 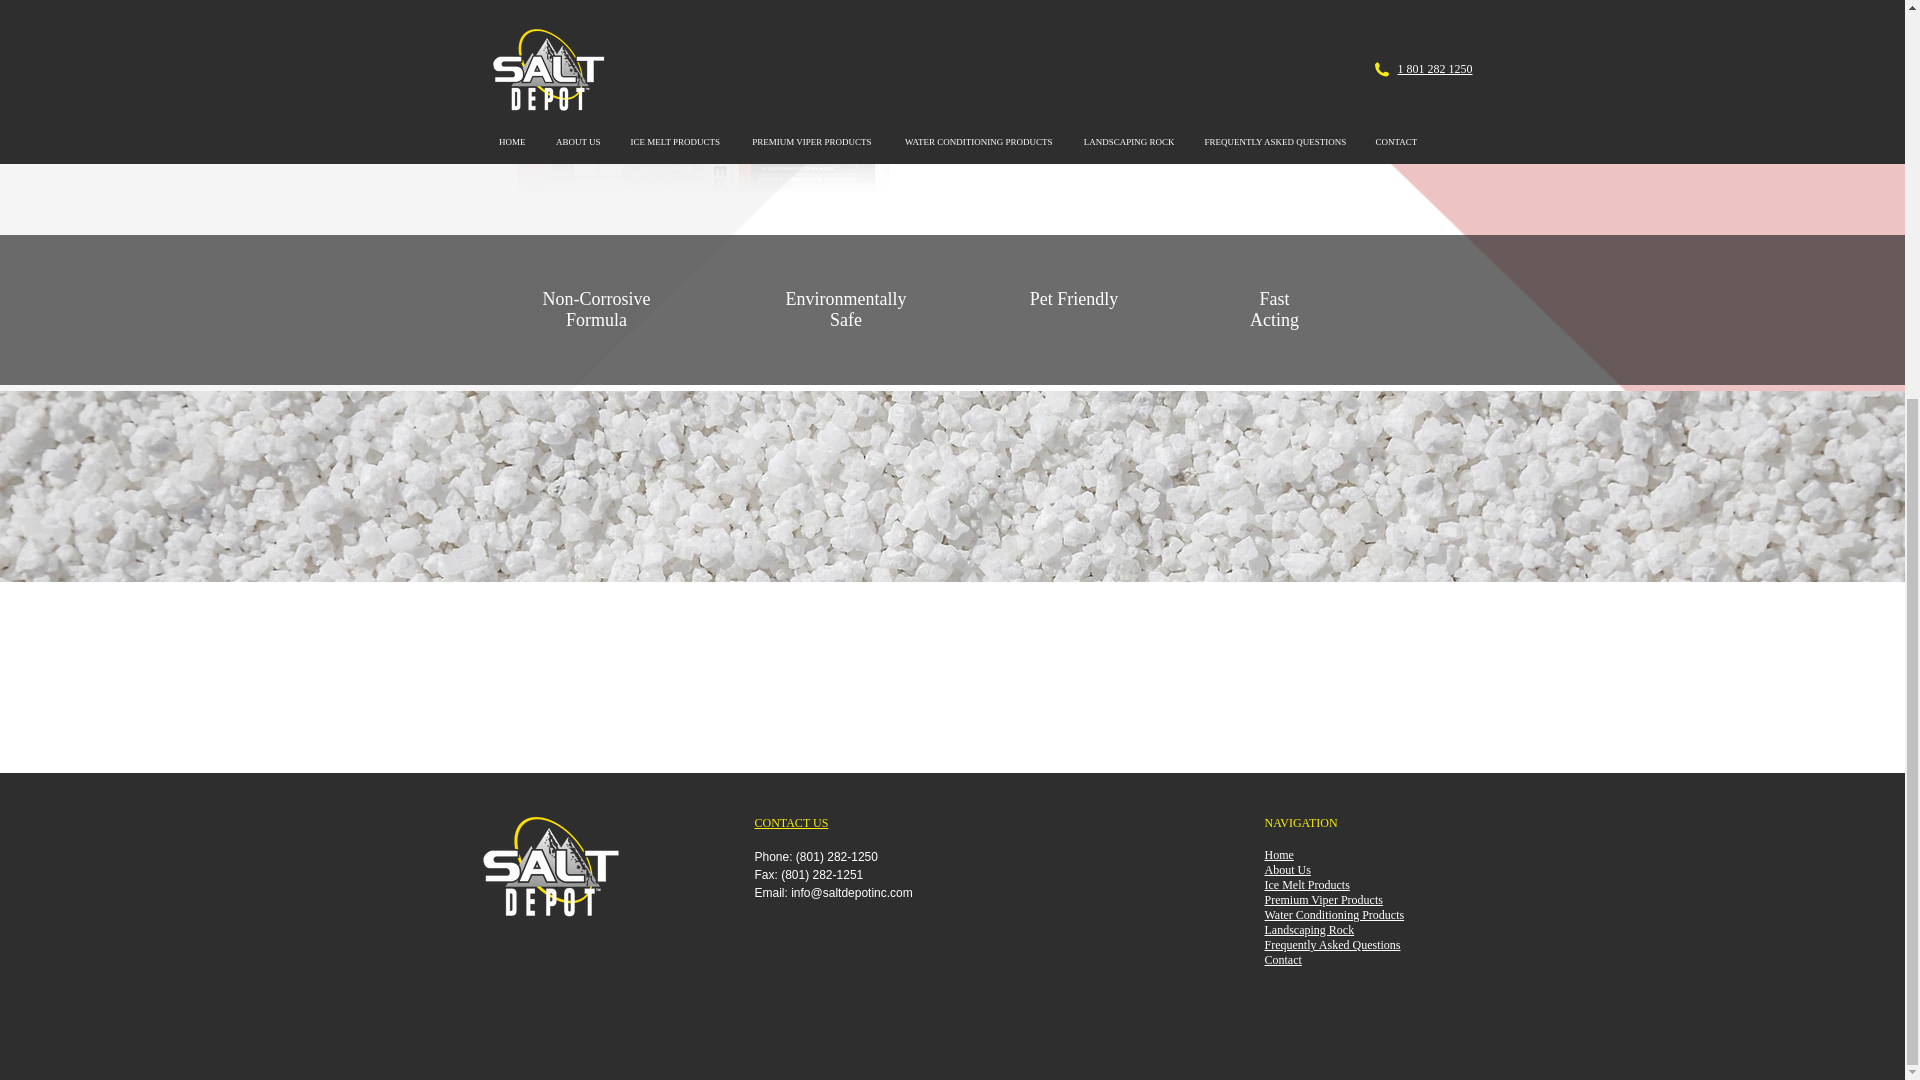 I want to click on Home, so click(x=1278, y=854).